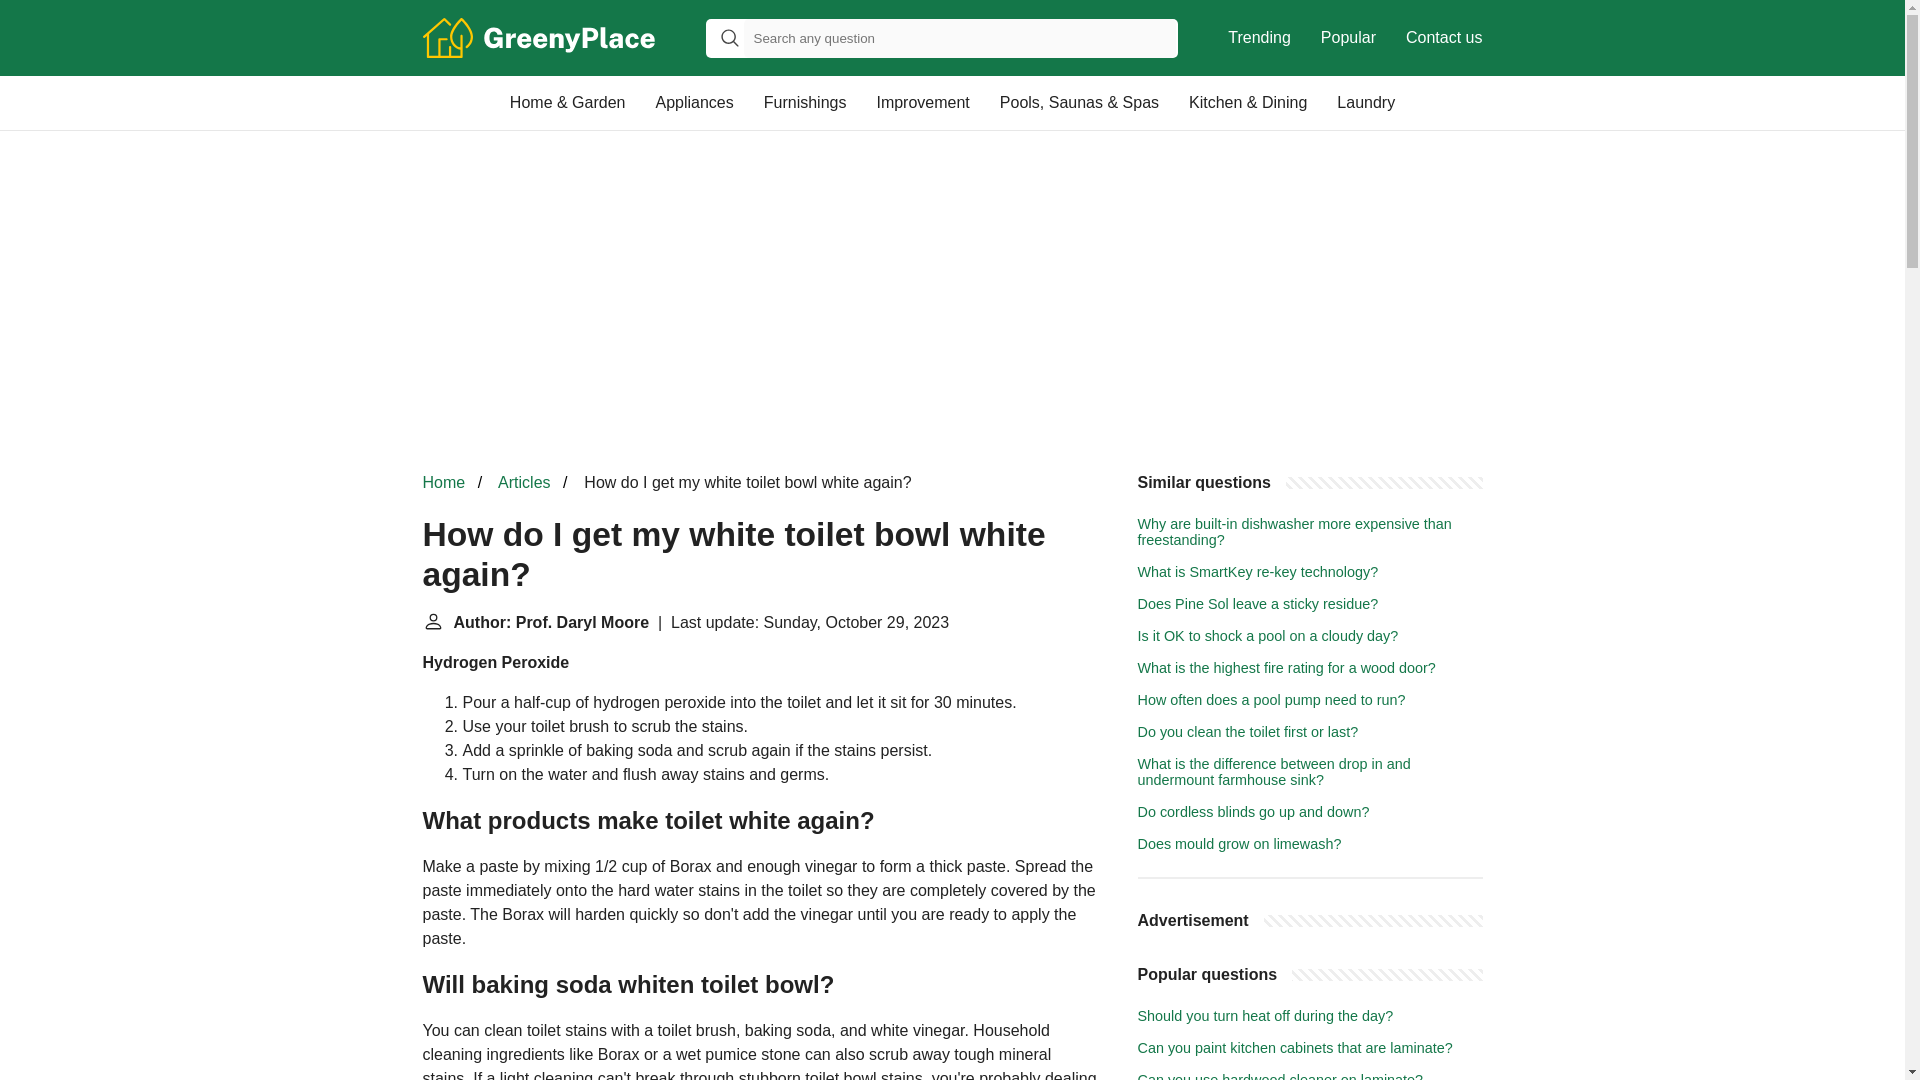 This screenshot has height=1080, width=1920. Describe the element at coordinates (1287, 668) in the screenshot. I see `What is the highest fire rating for a wood door?` at that location.